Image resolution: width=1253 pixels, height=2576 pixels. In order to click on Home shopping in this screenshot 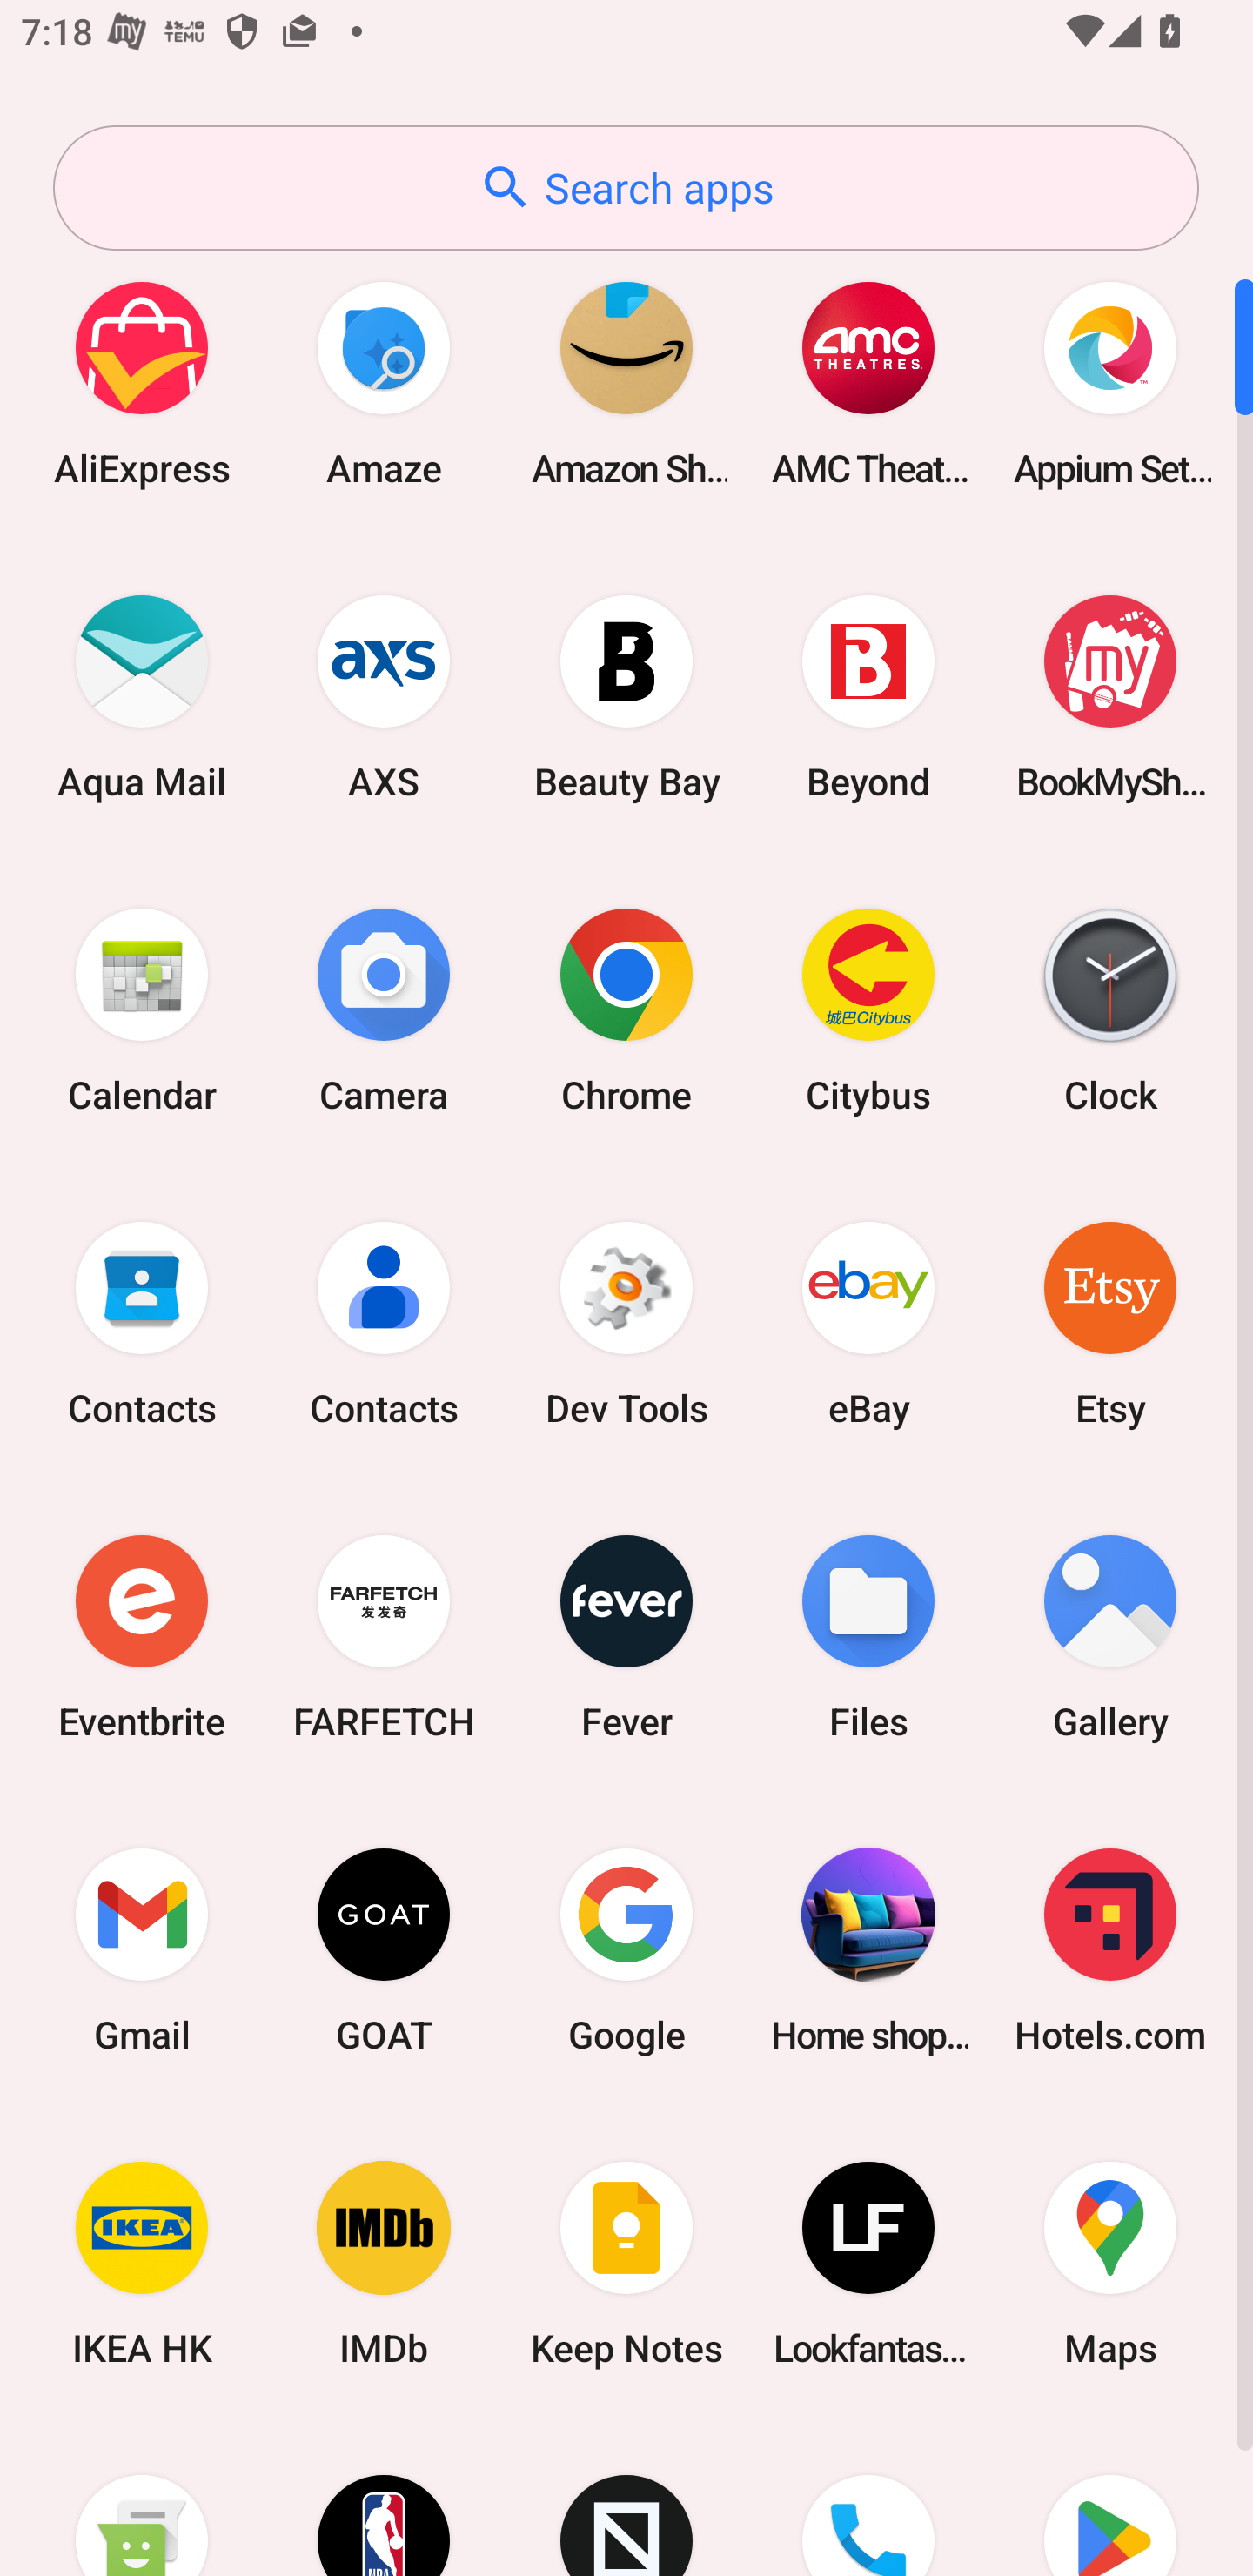, I will do `click(868, 1949)`.